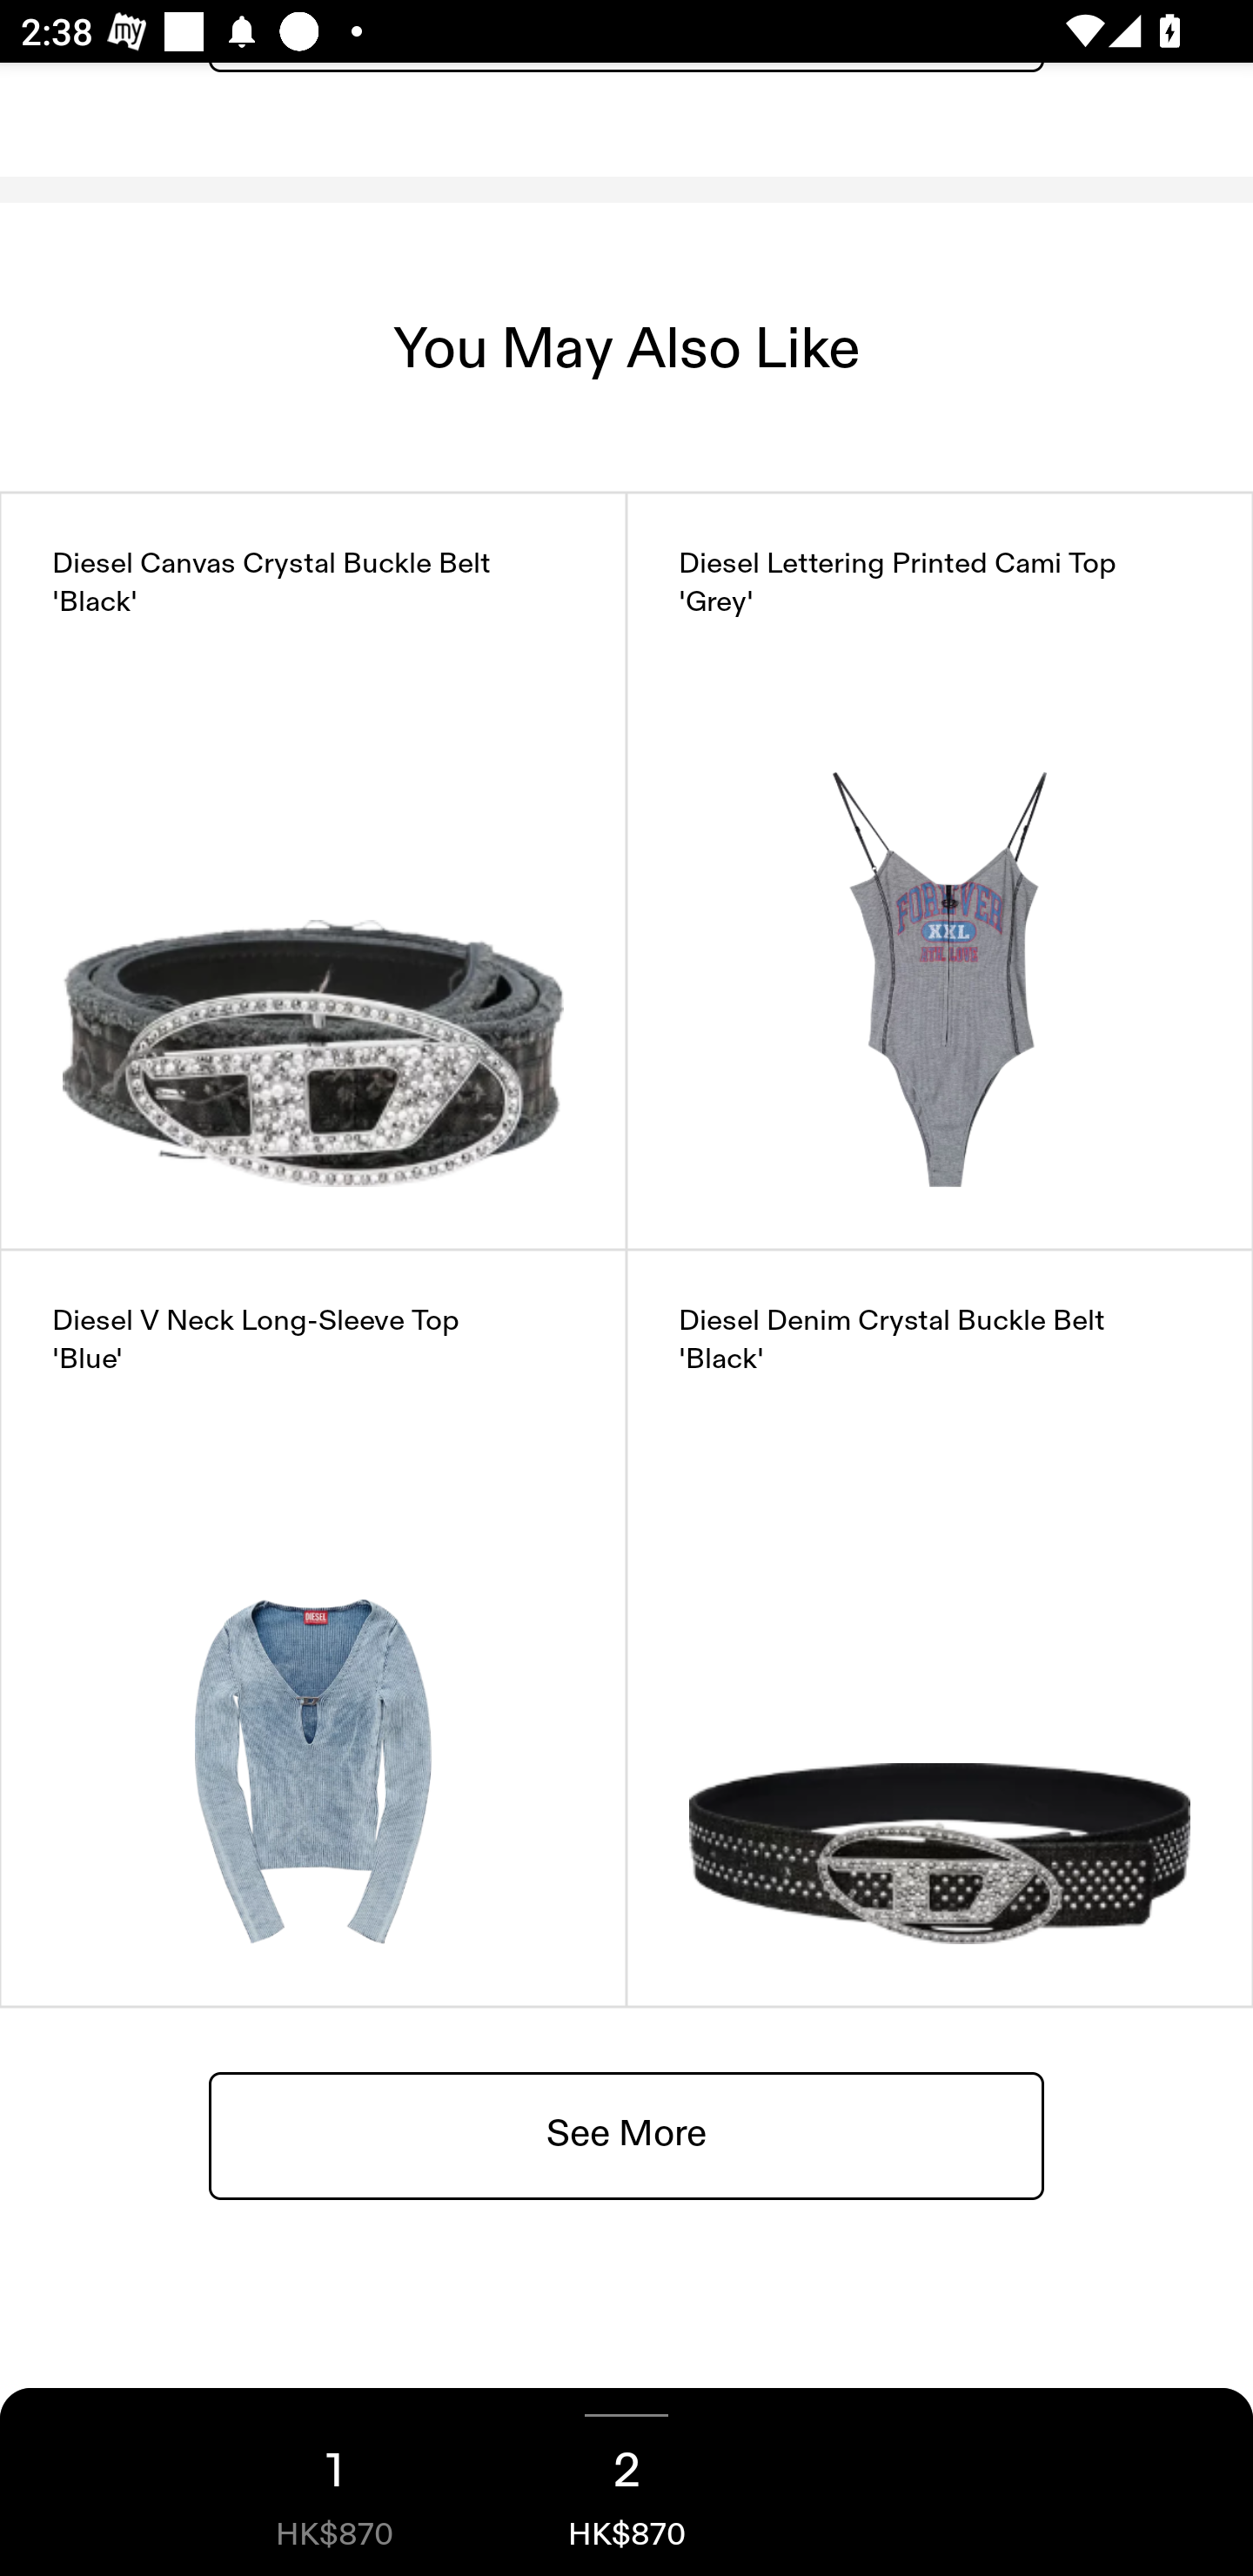  What do you see at coordinates (313, 870) in the screenshot?
I see `Diesel Canvas Crystal Buckle Belt 'Black'` at bounding box center [313, 870].